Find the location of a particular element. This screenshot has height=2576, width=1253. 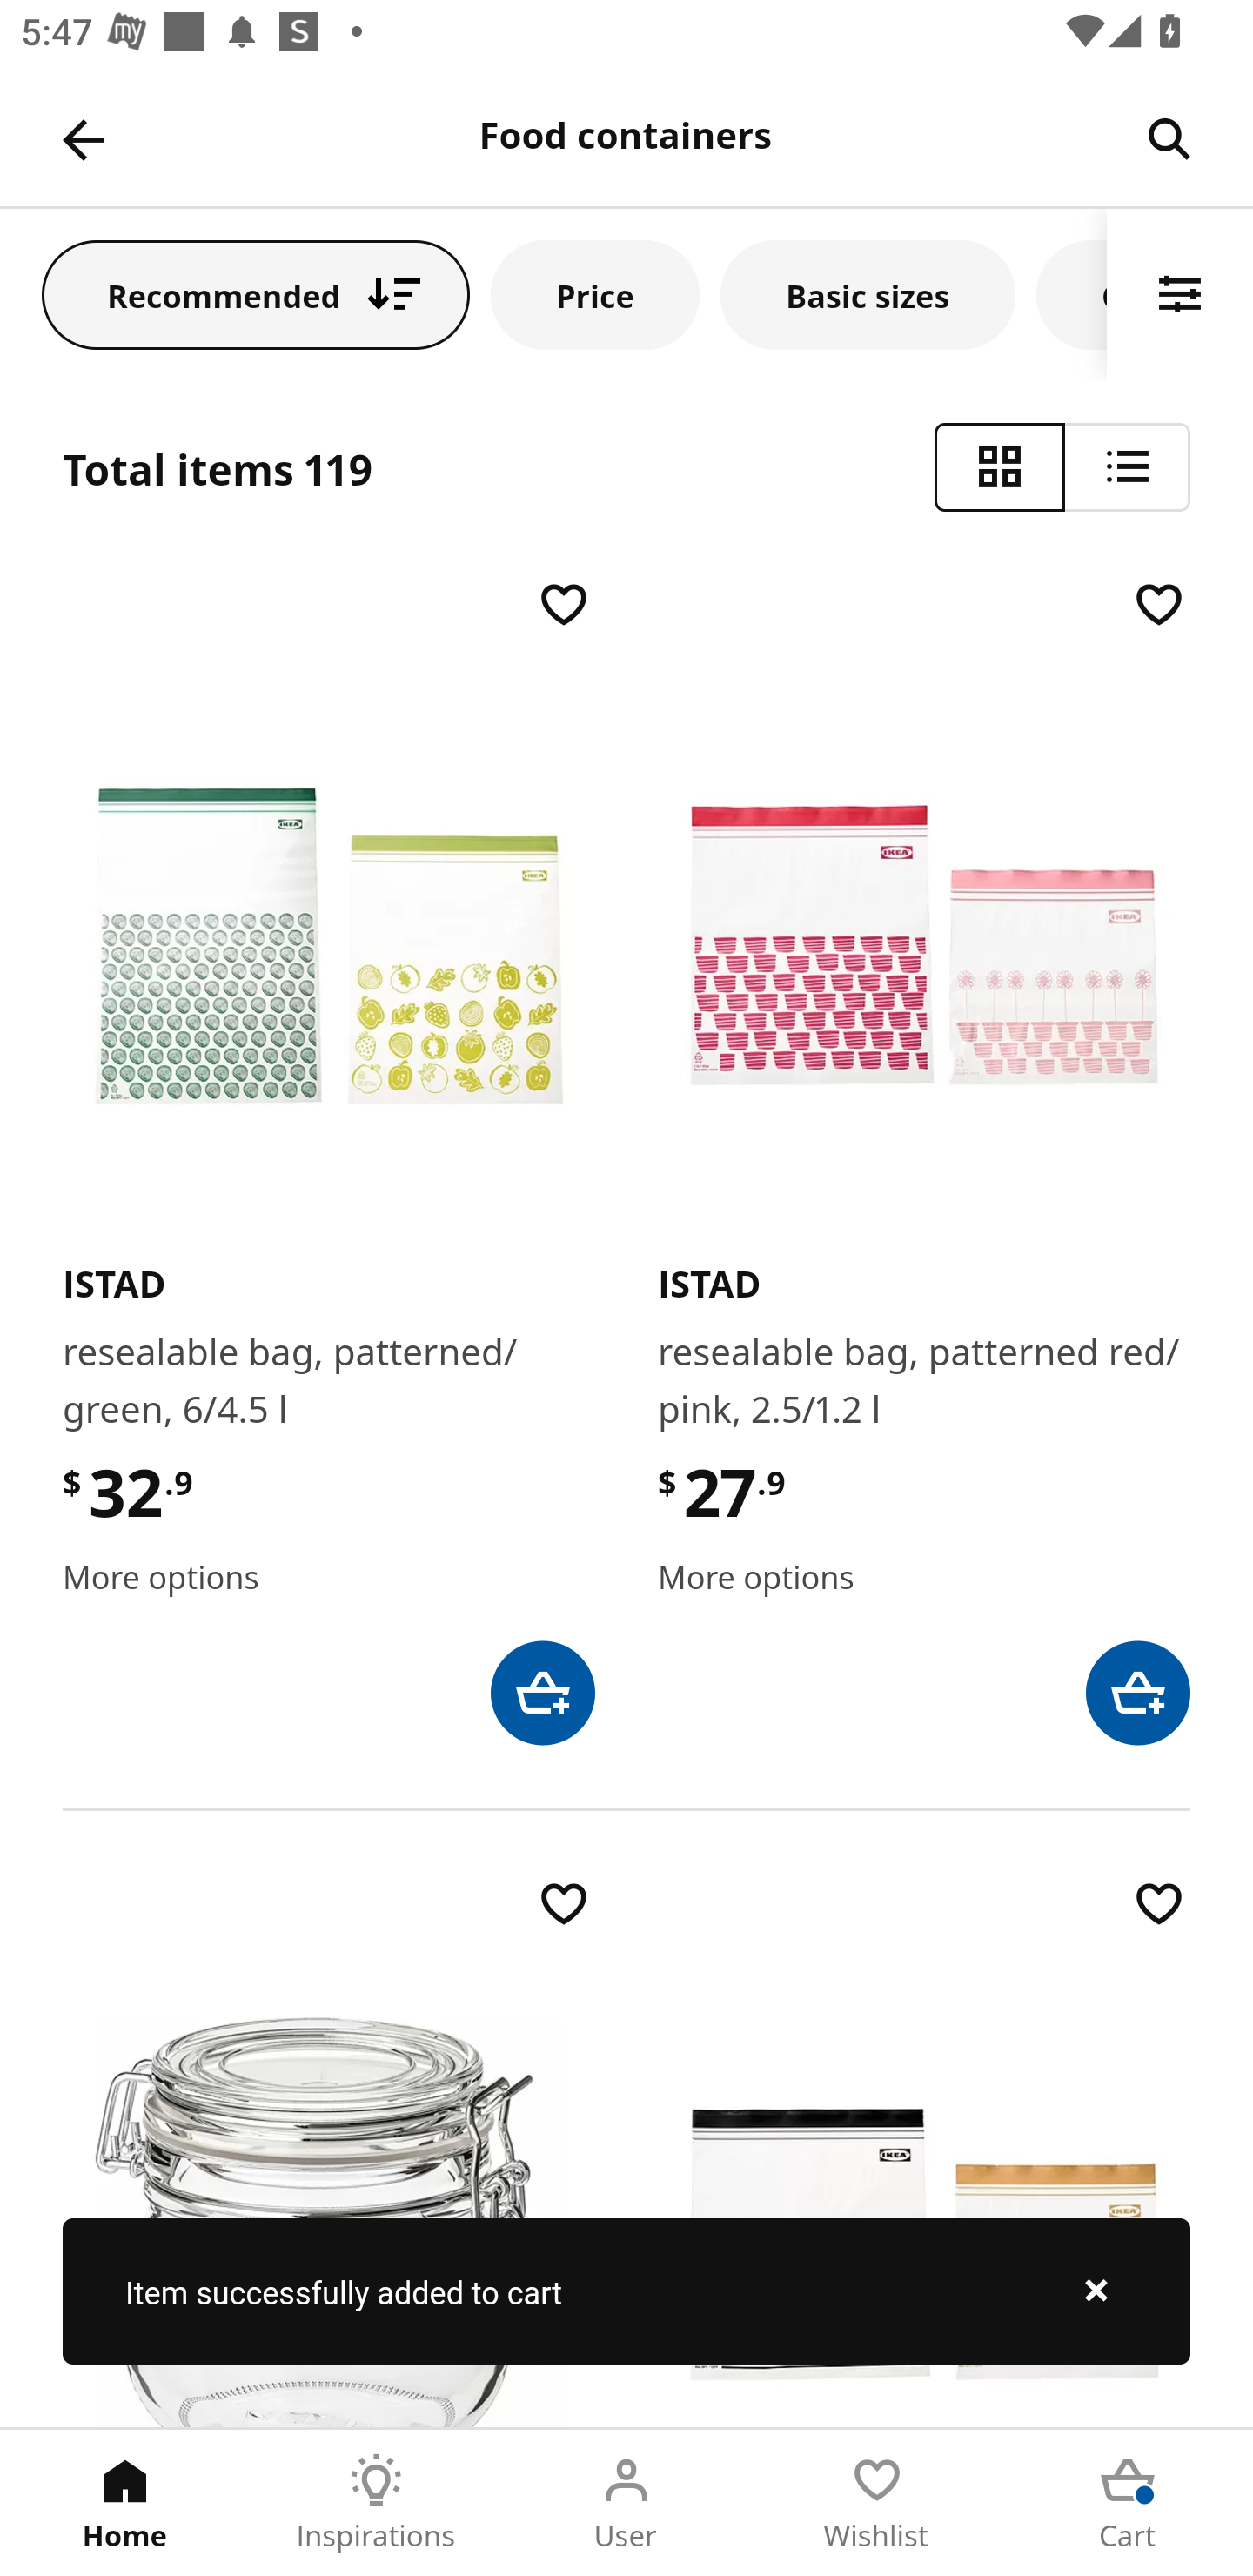

Inspirations
Tab 2 of 5 is located at coordinates (376, 2503).